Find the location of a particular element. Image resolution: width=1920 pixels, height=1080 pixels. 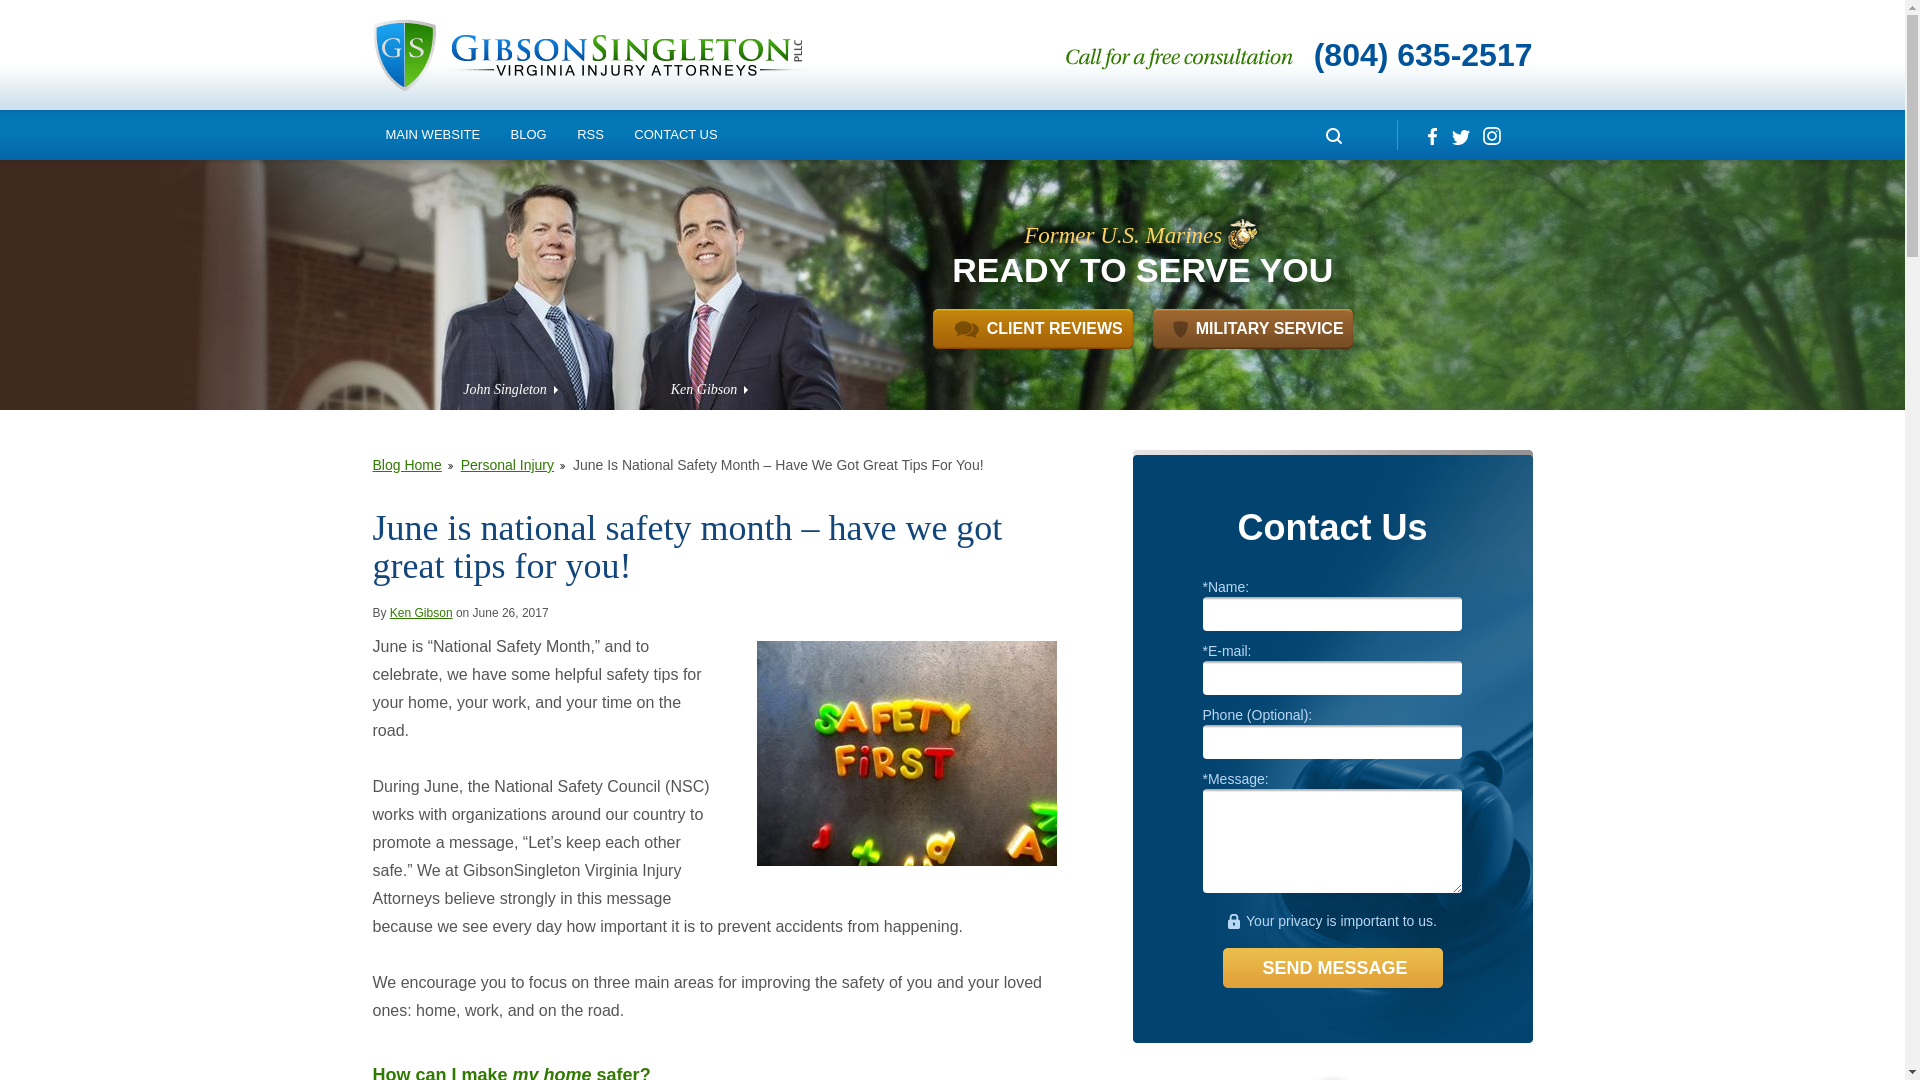

Follow us on Twitter is located at coordinates (1460, 134).